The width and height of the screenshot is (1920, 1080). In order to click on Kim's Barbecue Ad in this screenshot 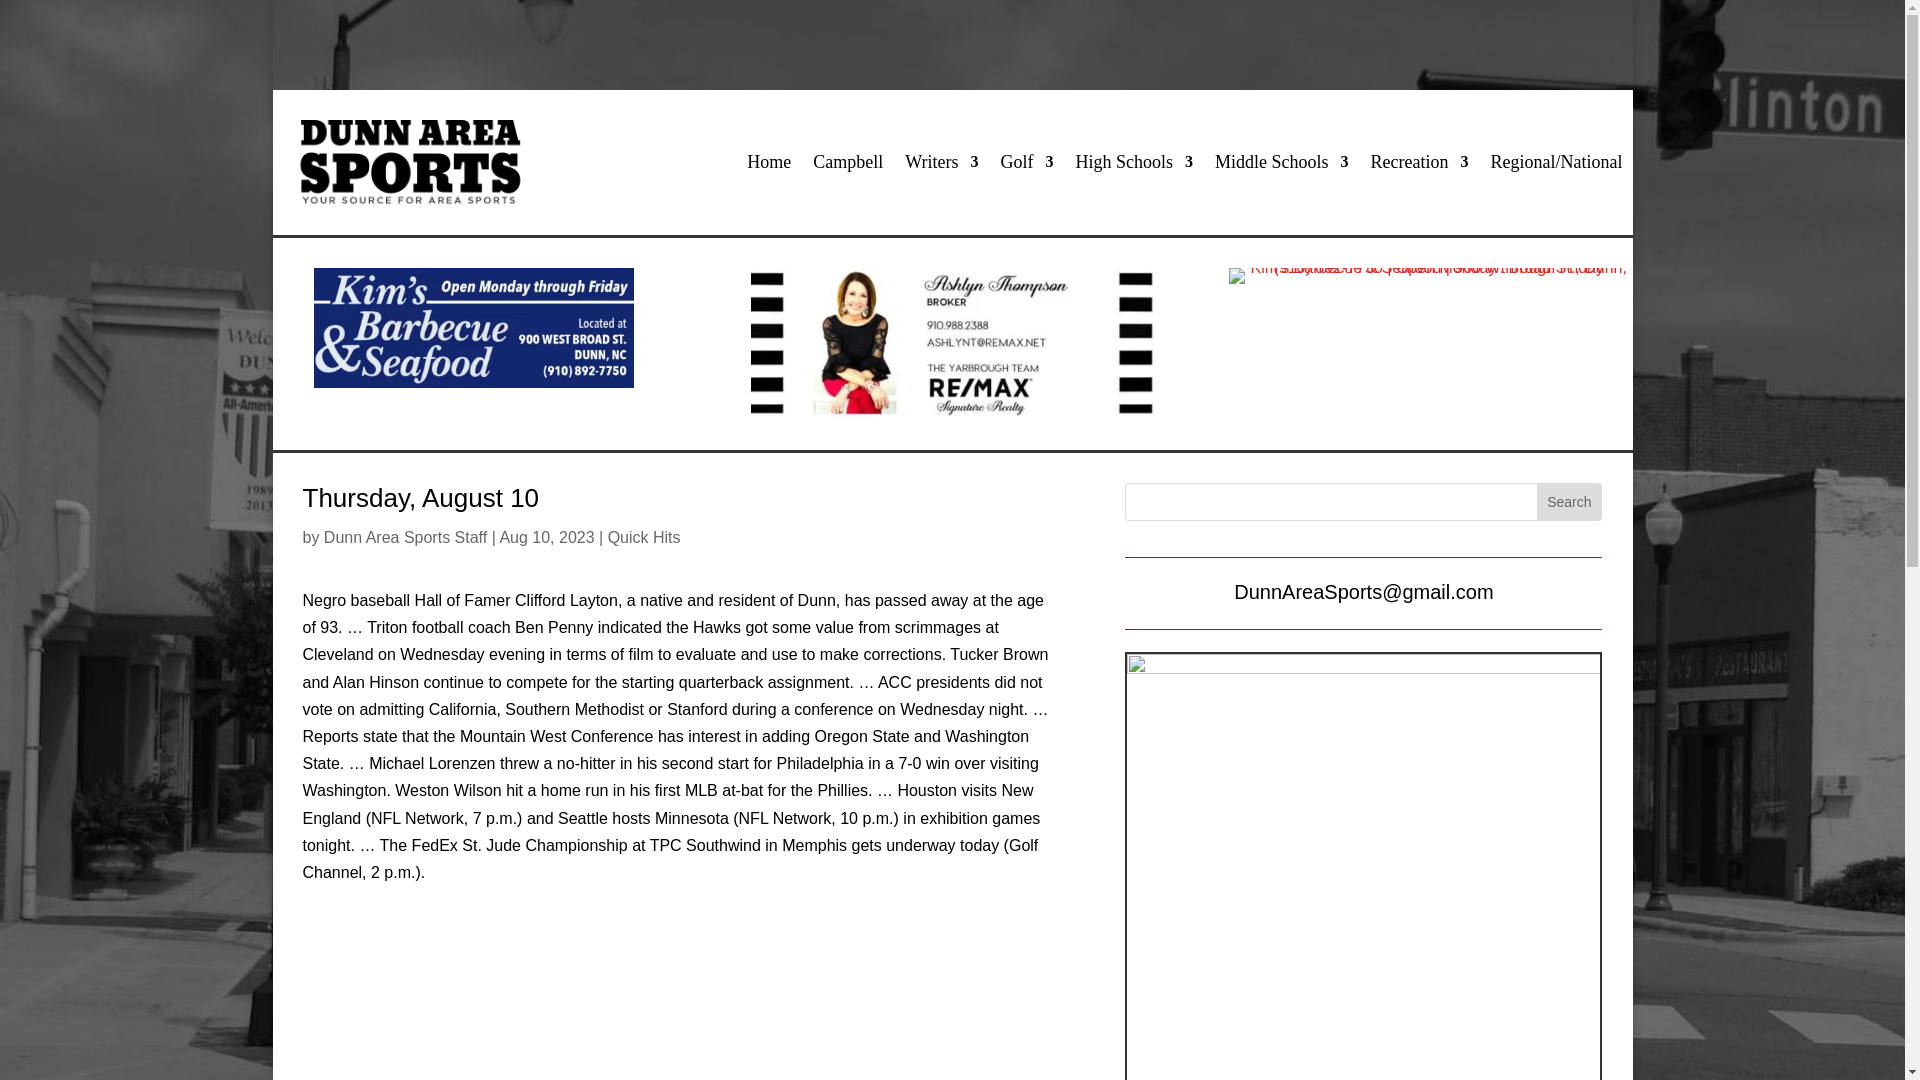, I will do `click(474, 327)`.